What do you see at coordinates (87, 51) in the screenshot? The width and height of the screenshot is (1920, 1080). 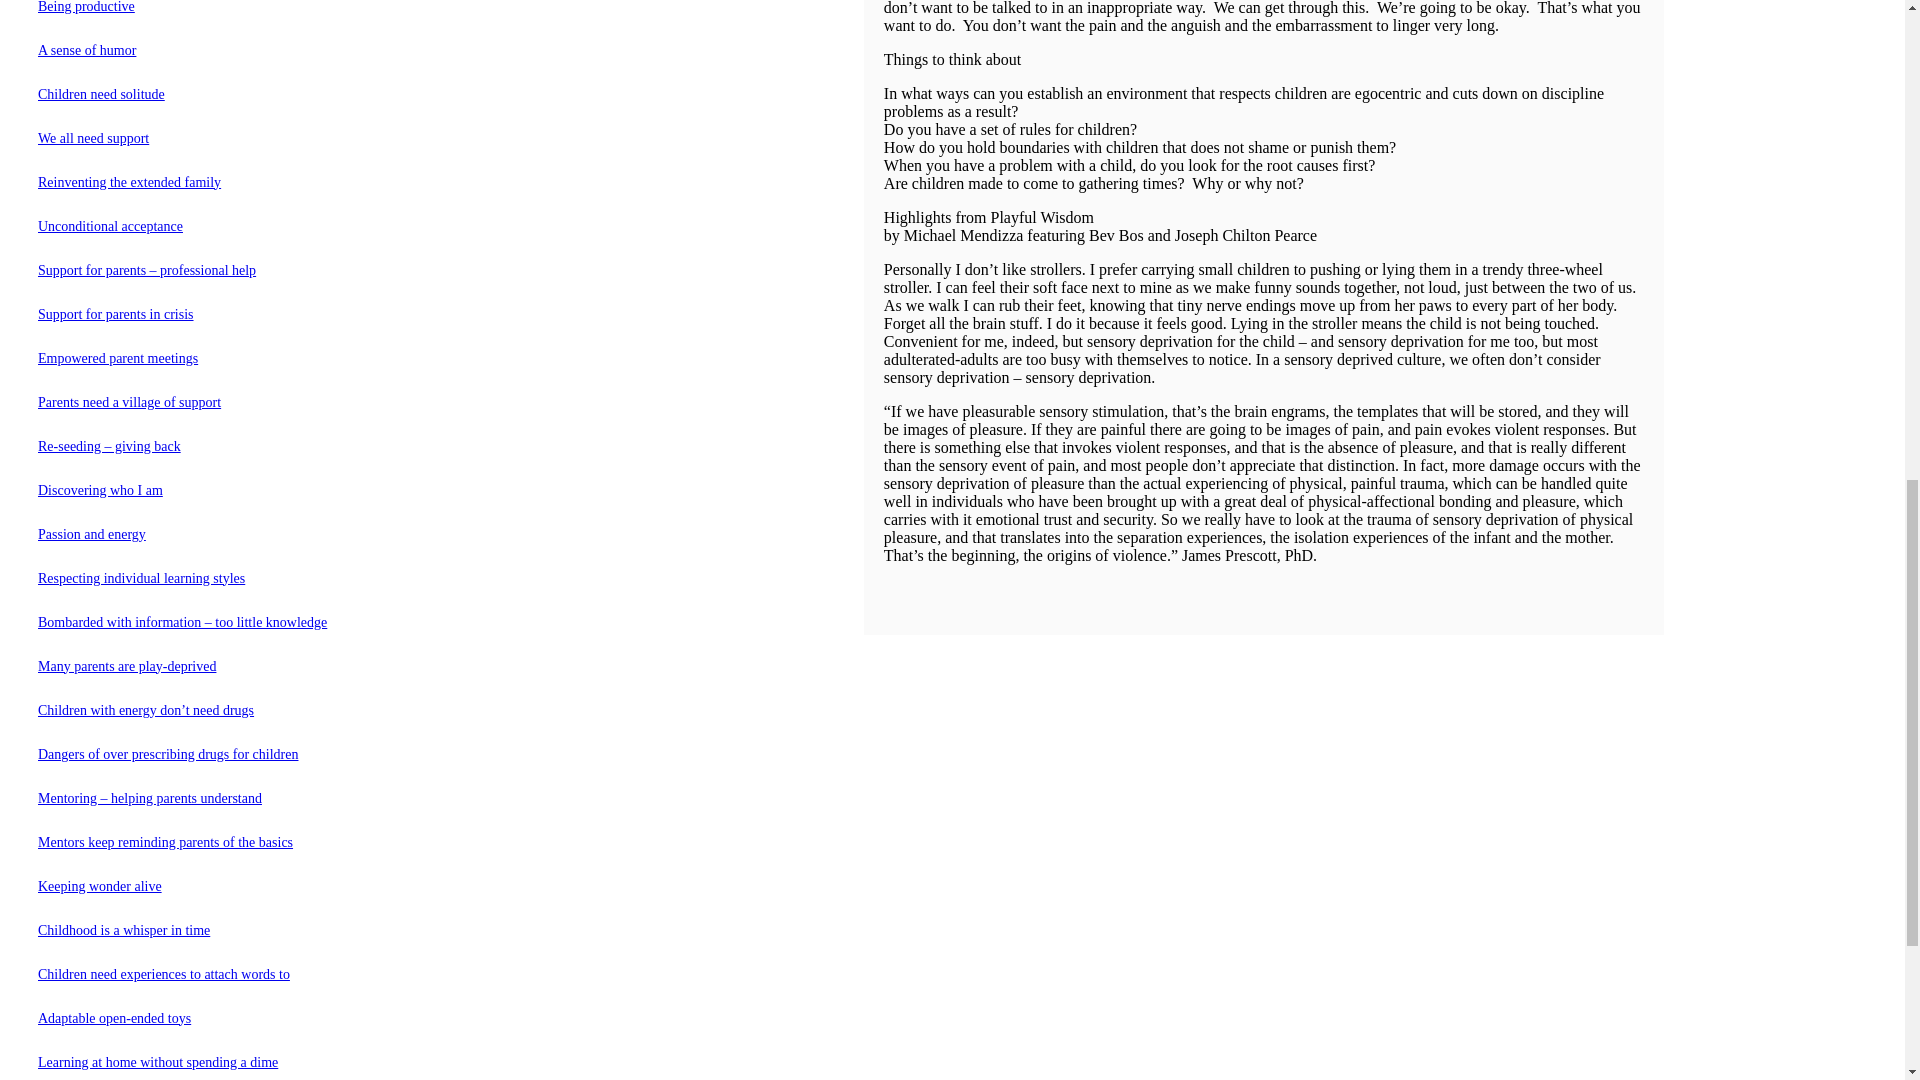 I see `A sense of humor` at bounding box center [87, 51].